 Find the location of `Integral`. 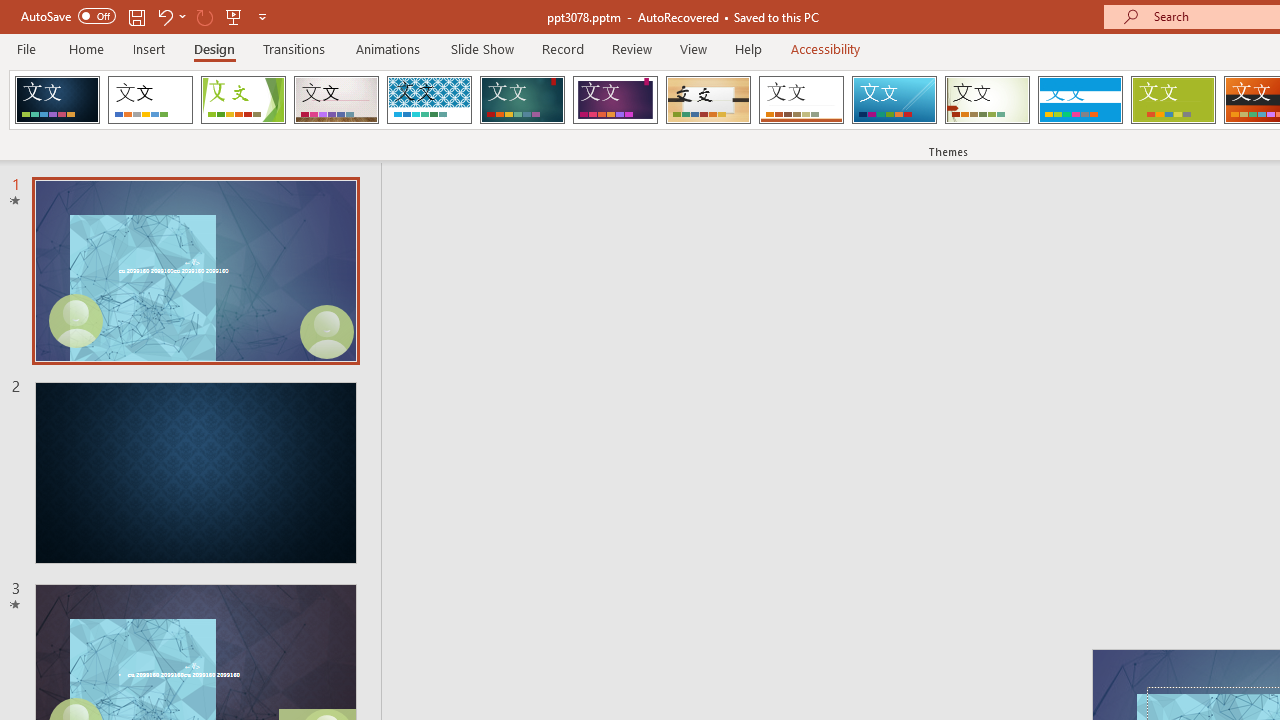

Integral is located at coordinates (429, 100).